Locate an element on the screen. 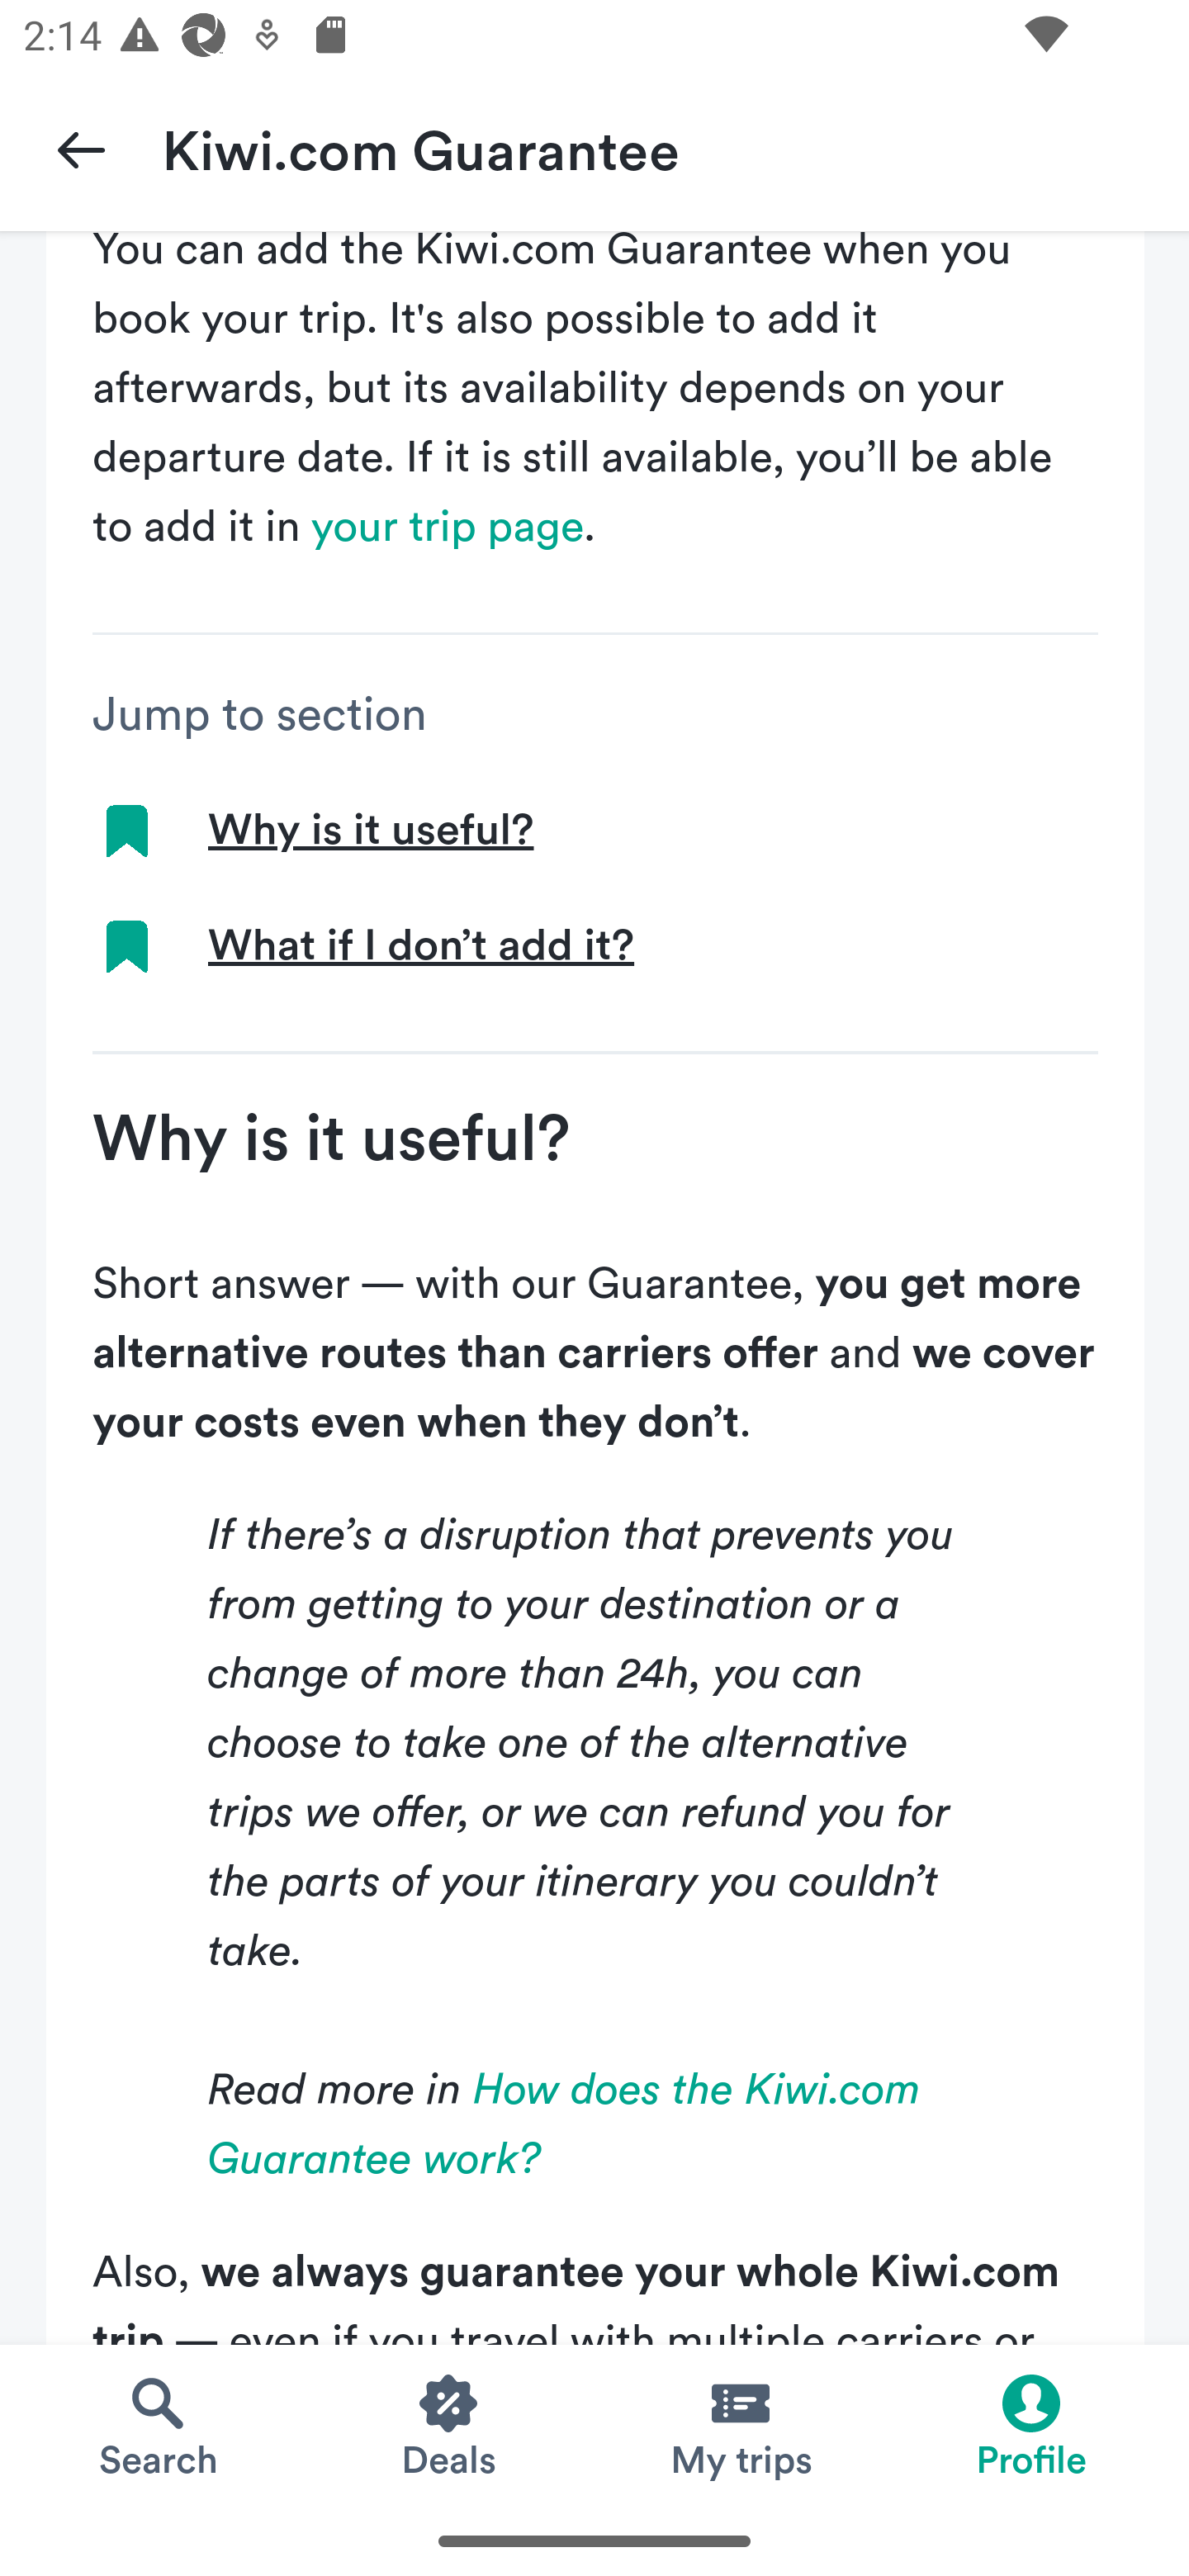 This screenshot has width=1189, height=2576. Search is located at coordinates (157, 2425).